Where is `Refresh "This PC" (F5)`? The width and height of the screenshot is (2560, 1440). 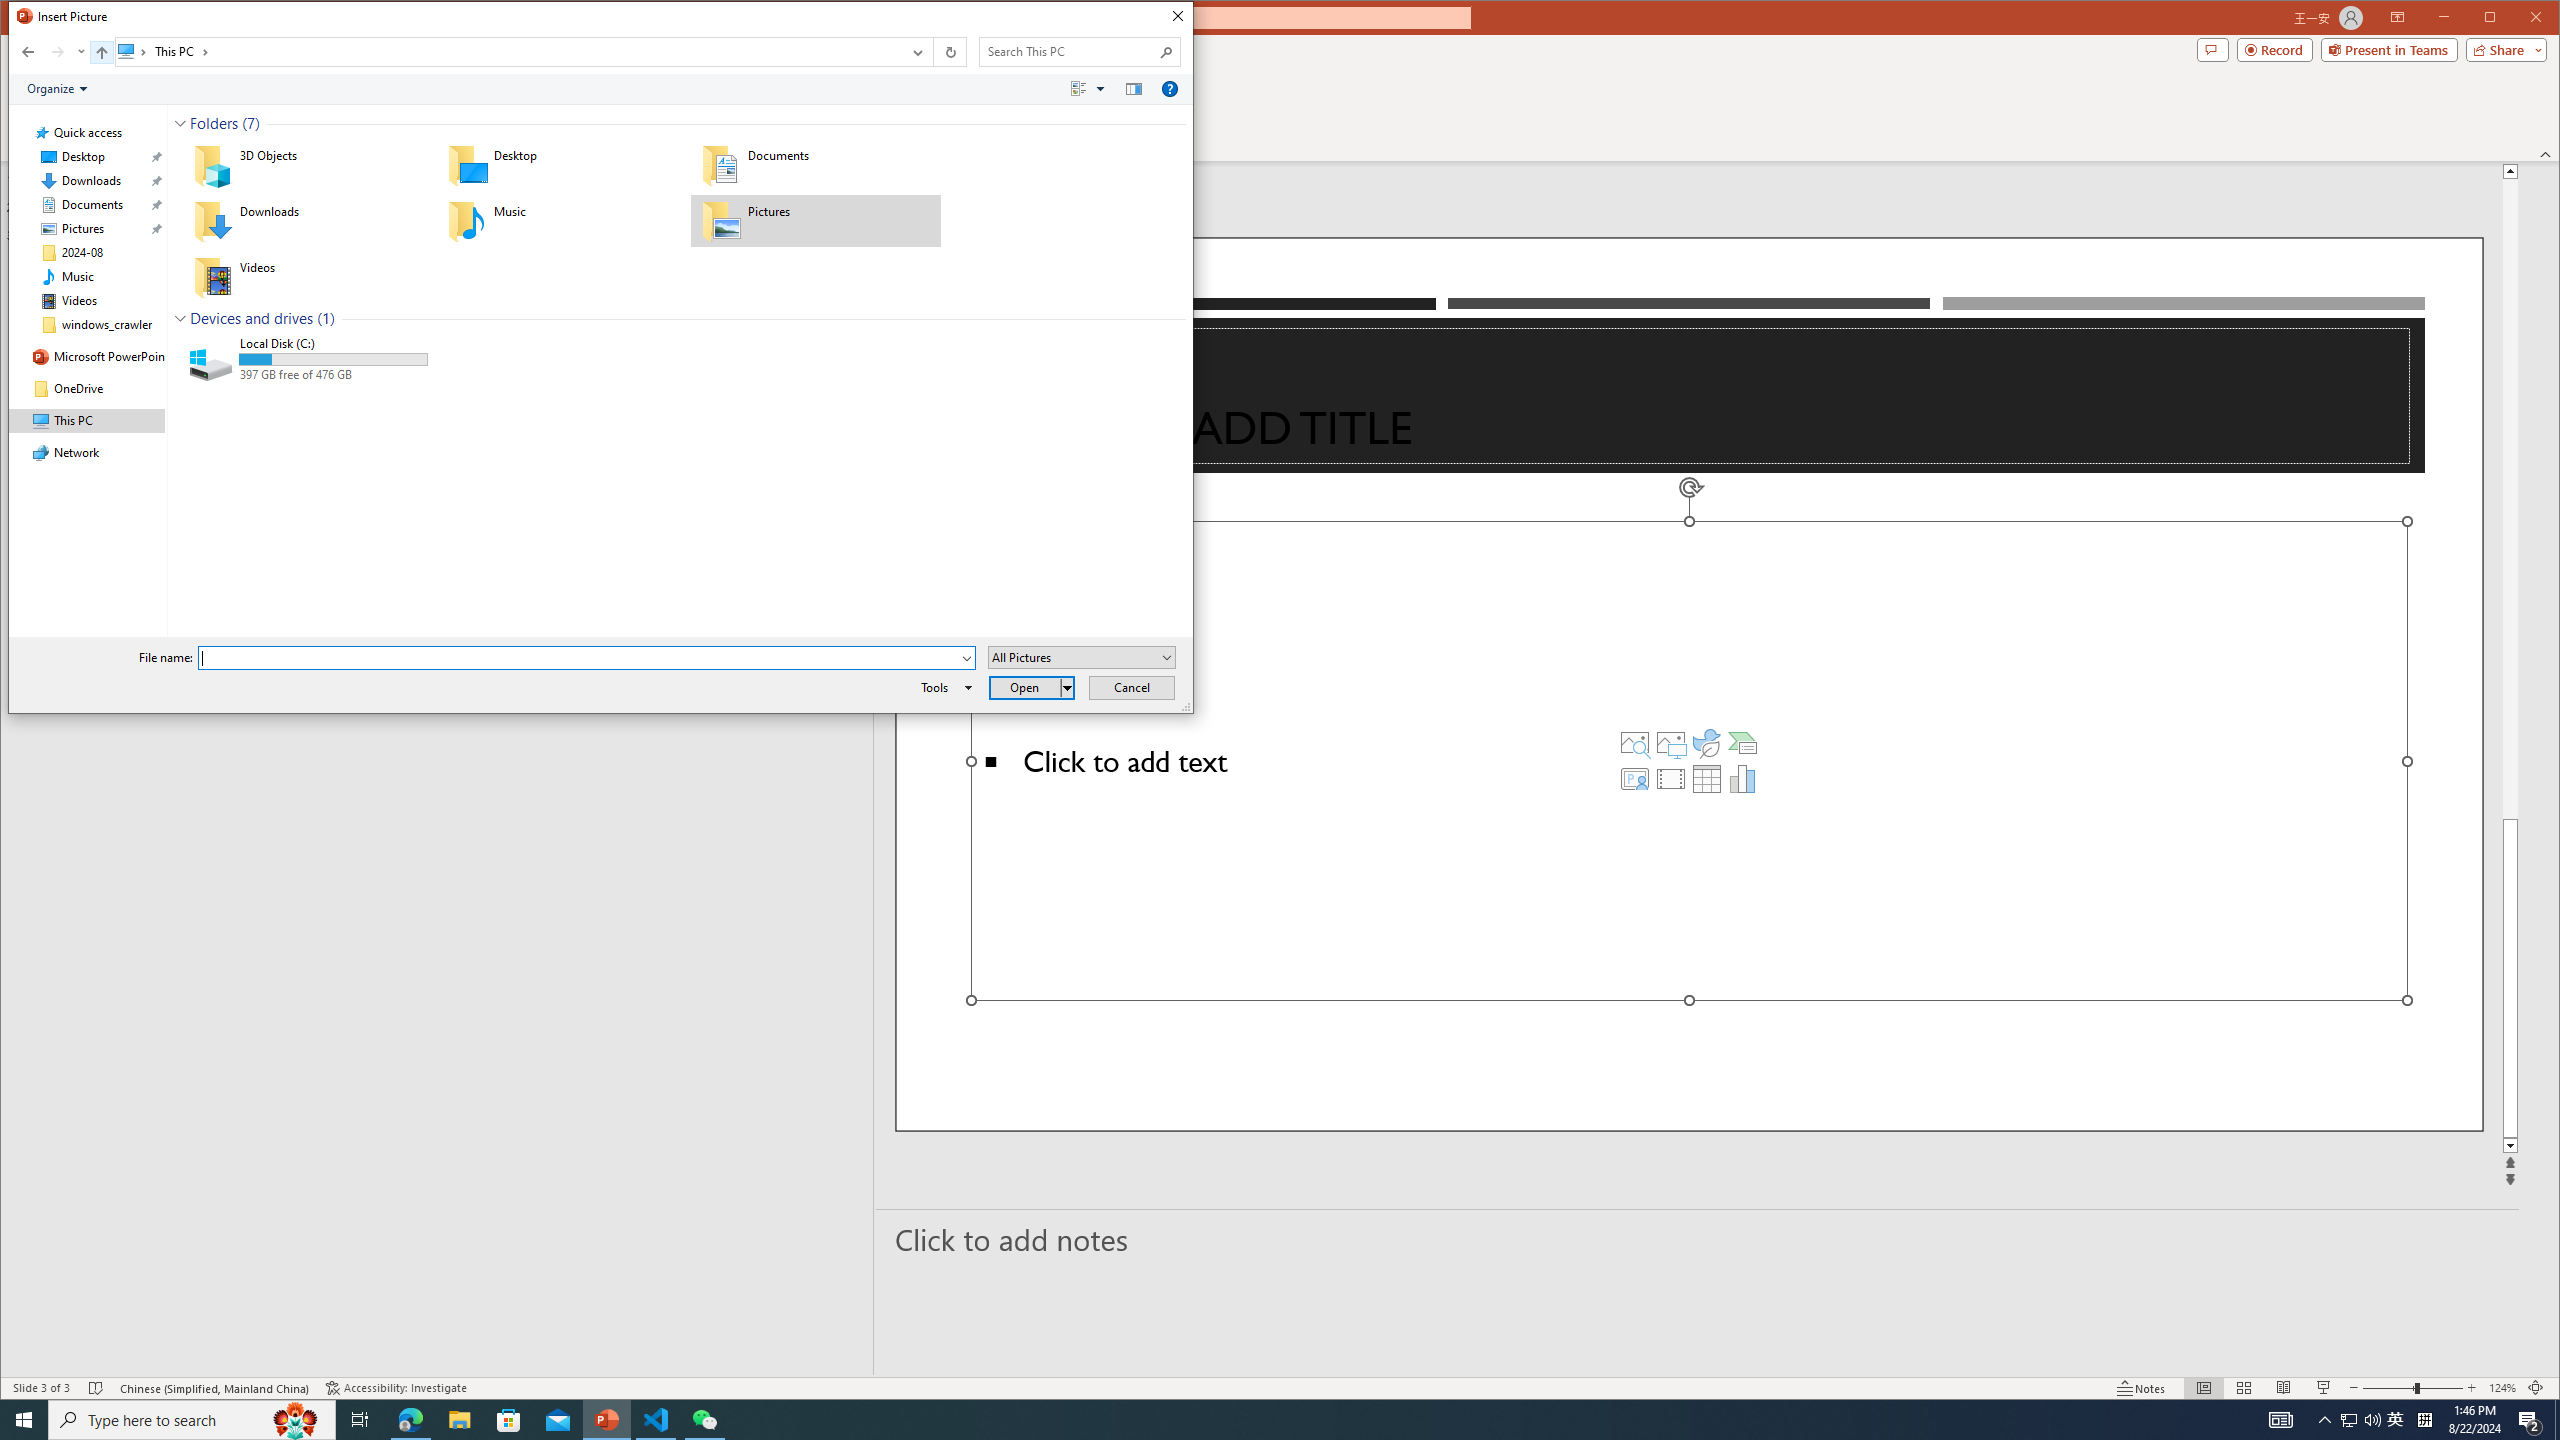
Refresh "This PC" (F5) is located at coordinates (948, 52).